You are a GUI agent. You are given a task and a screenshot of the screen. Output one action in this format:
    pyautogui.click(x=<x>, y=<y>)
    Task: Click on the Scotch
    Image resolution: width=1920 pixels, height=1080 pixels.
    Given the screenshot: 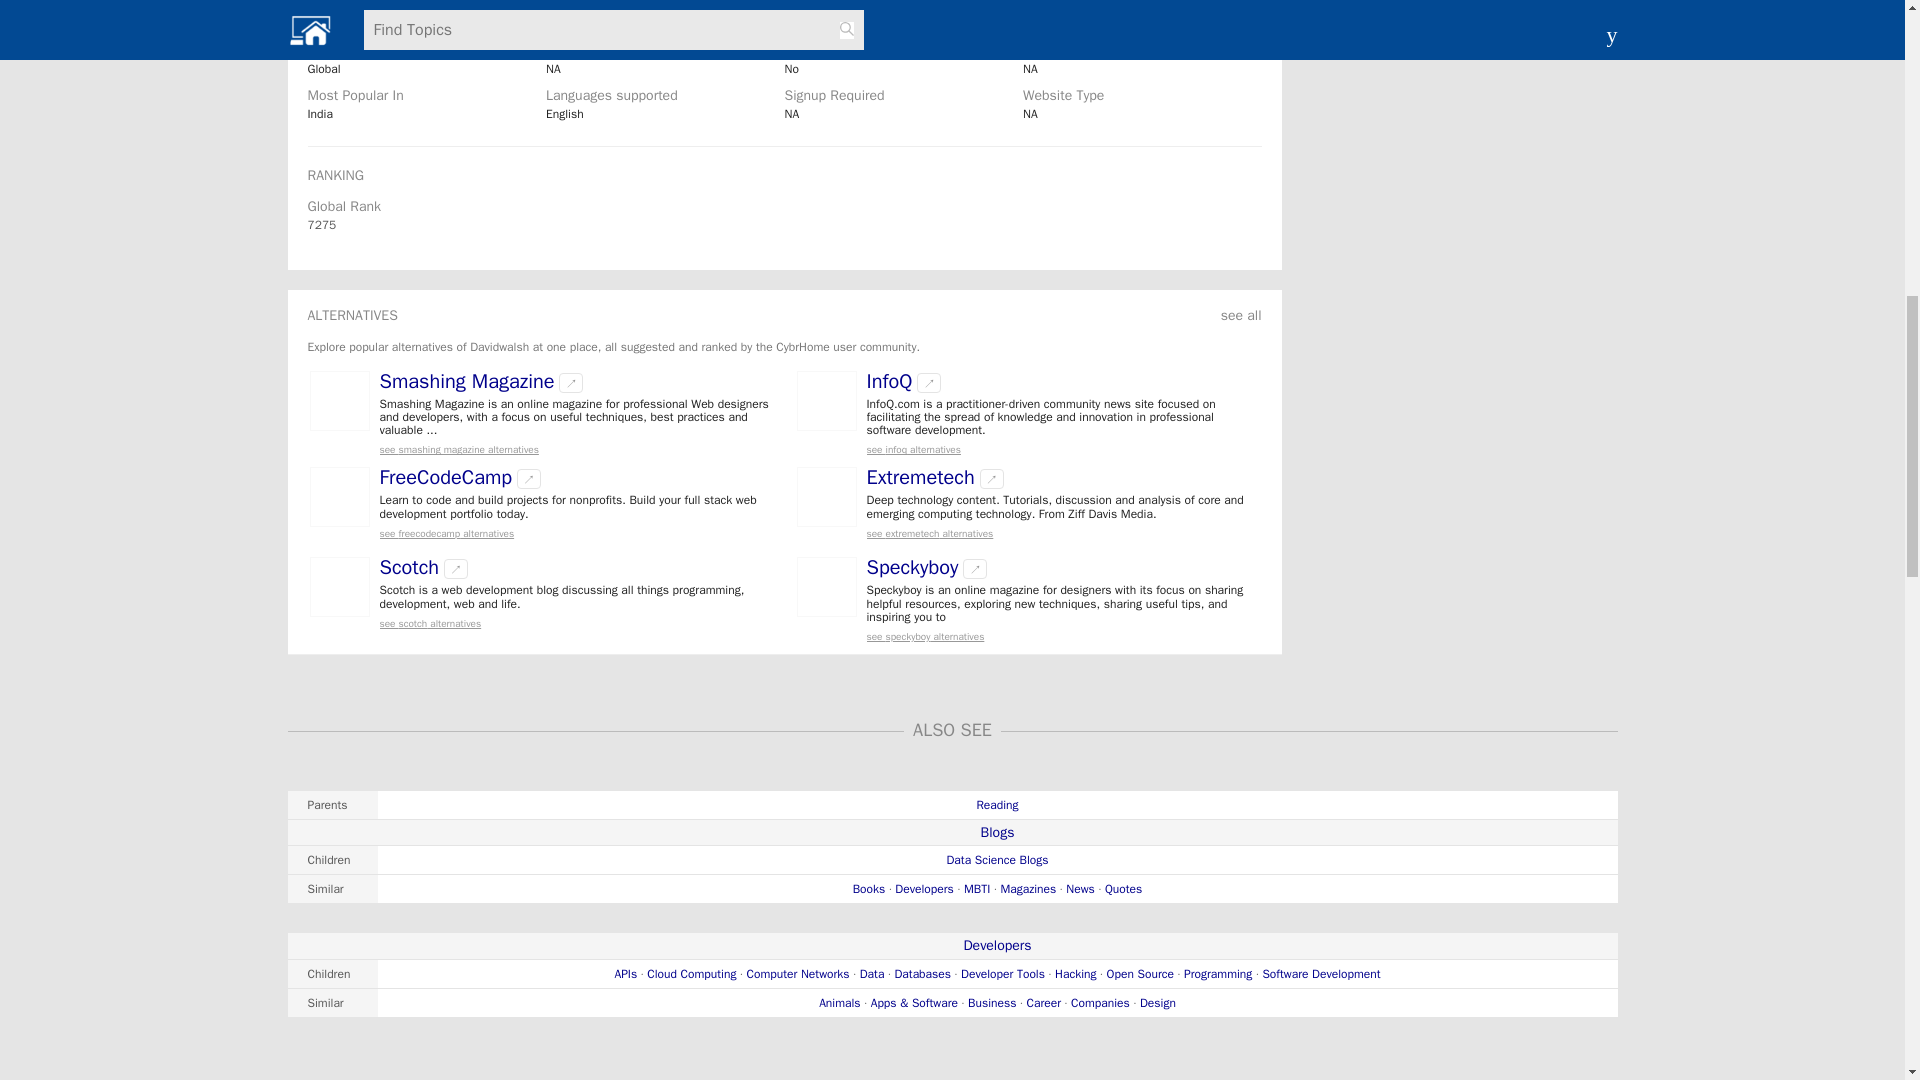 What is the action you would take?
    pyautogui.click(x=410, y=567)
    